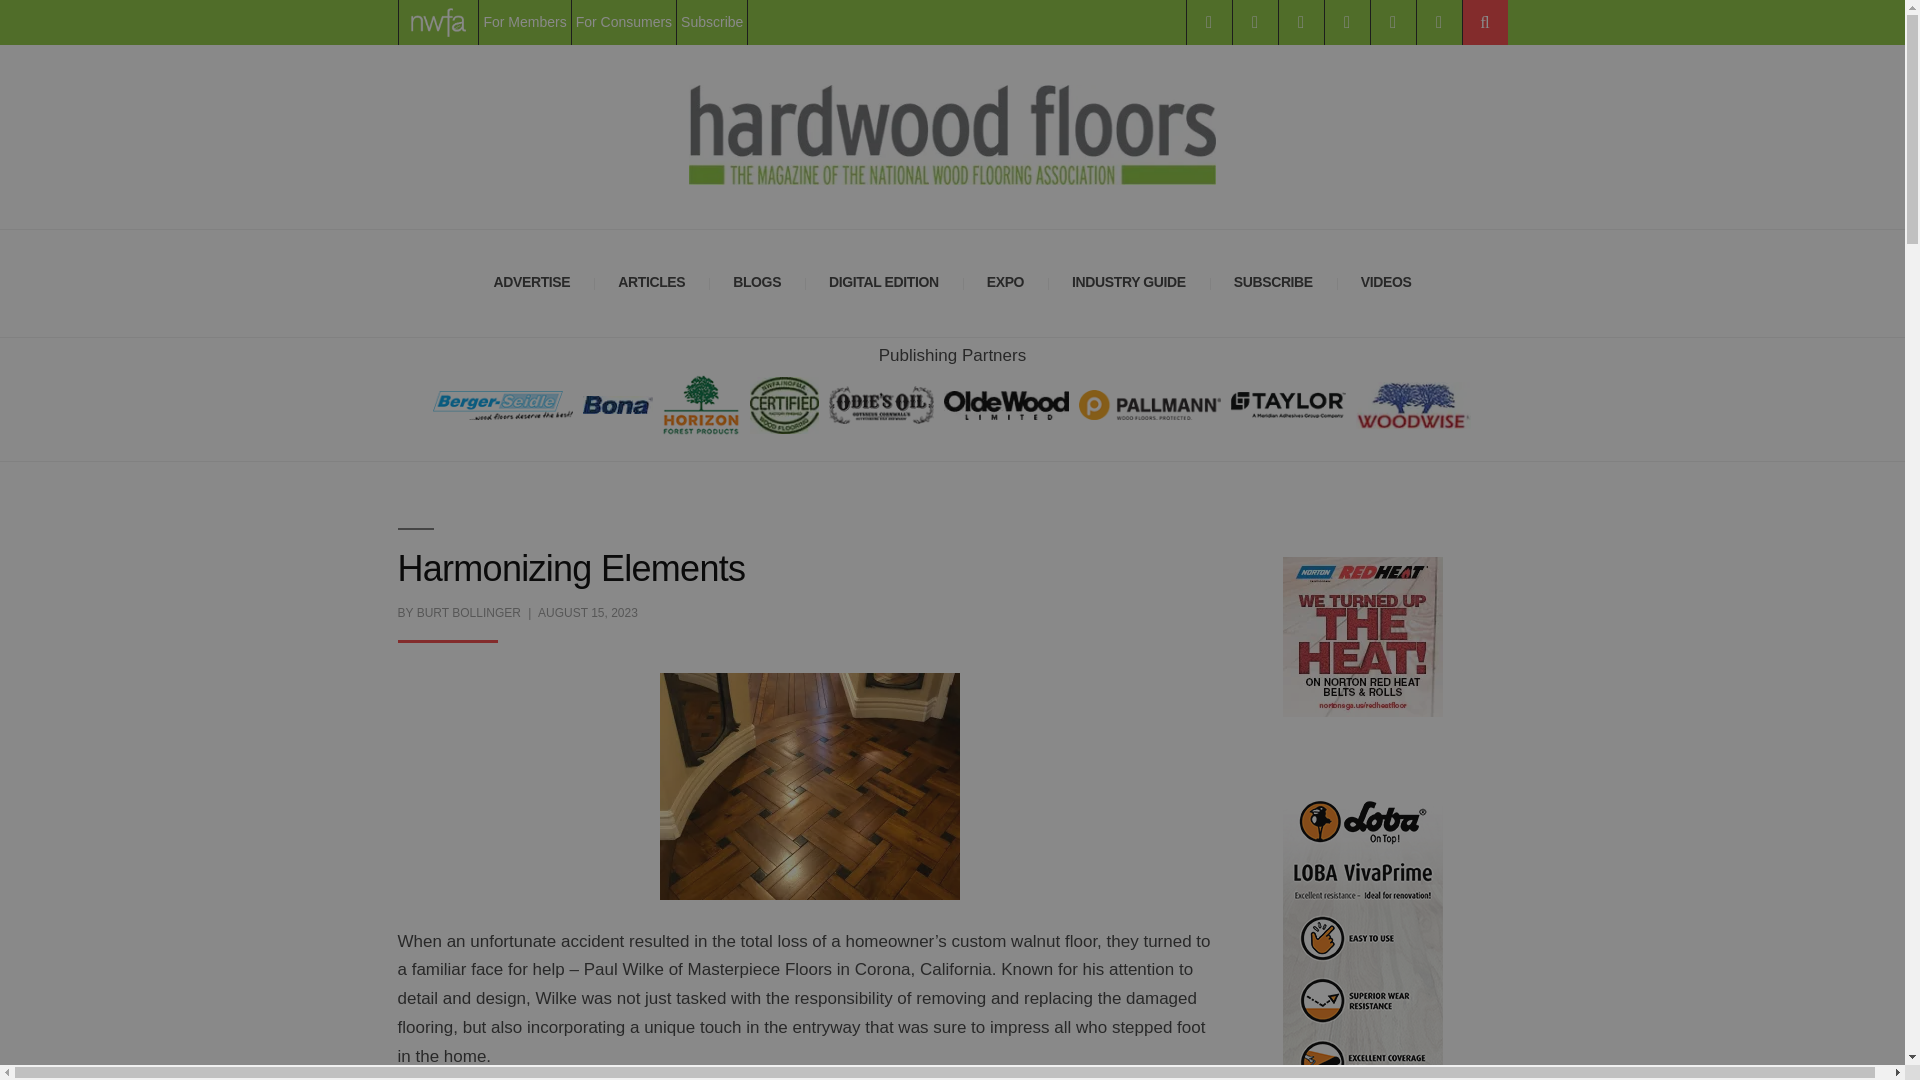 The width and height of the screenshot is (1920, 1080). Describe the element at coordinates (524, 22) in the screenshot. I see `For Members` at that location.